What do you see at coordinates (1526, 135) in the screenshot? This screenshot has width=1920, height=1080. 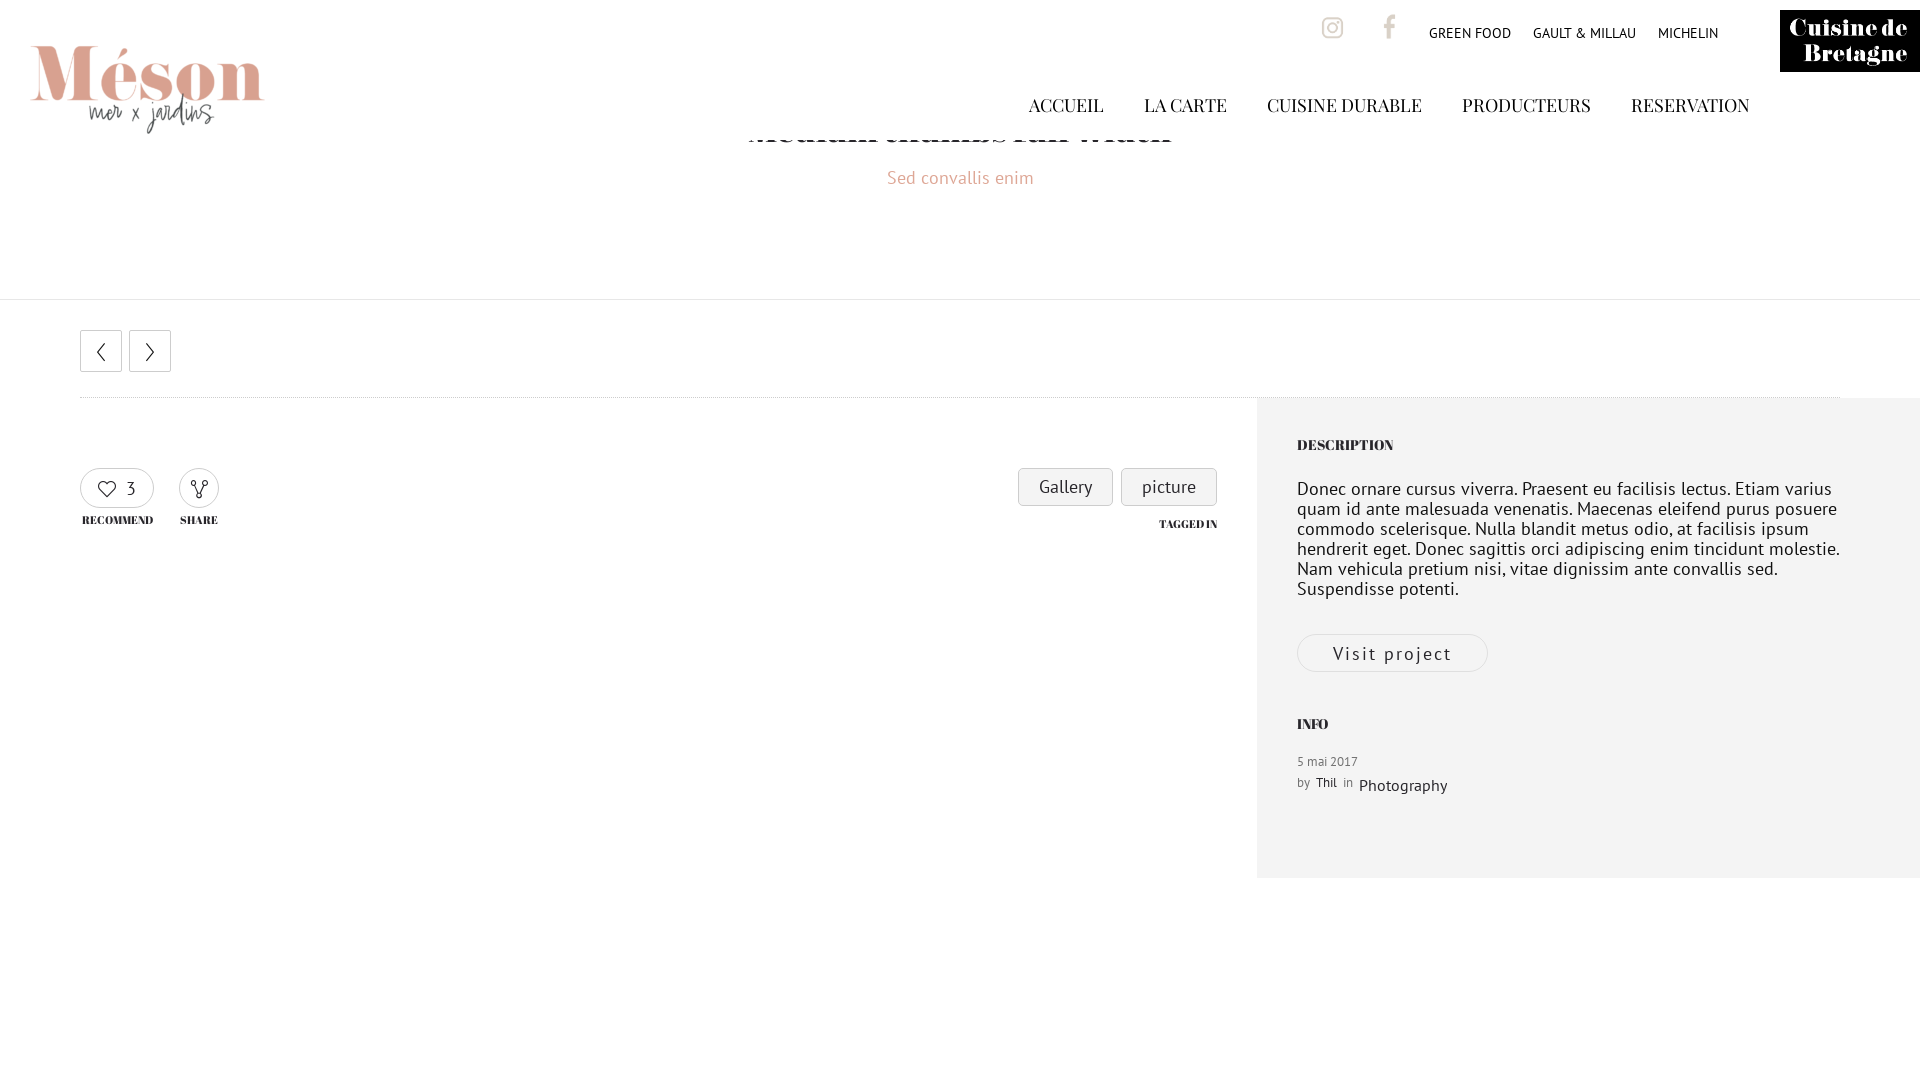 I see `PRODUCTEURS` at bounding box center [1526, 135].